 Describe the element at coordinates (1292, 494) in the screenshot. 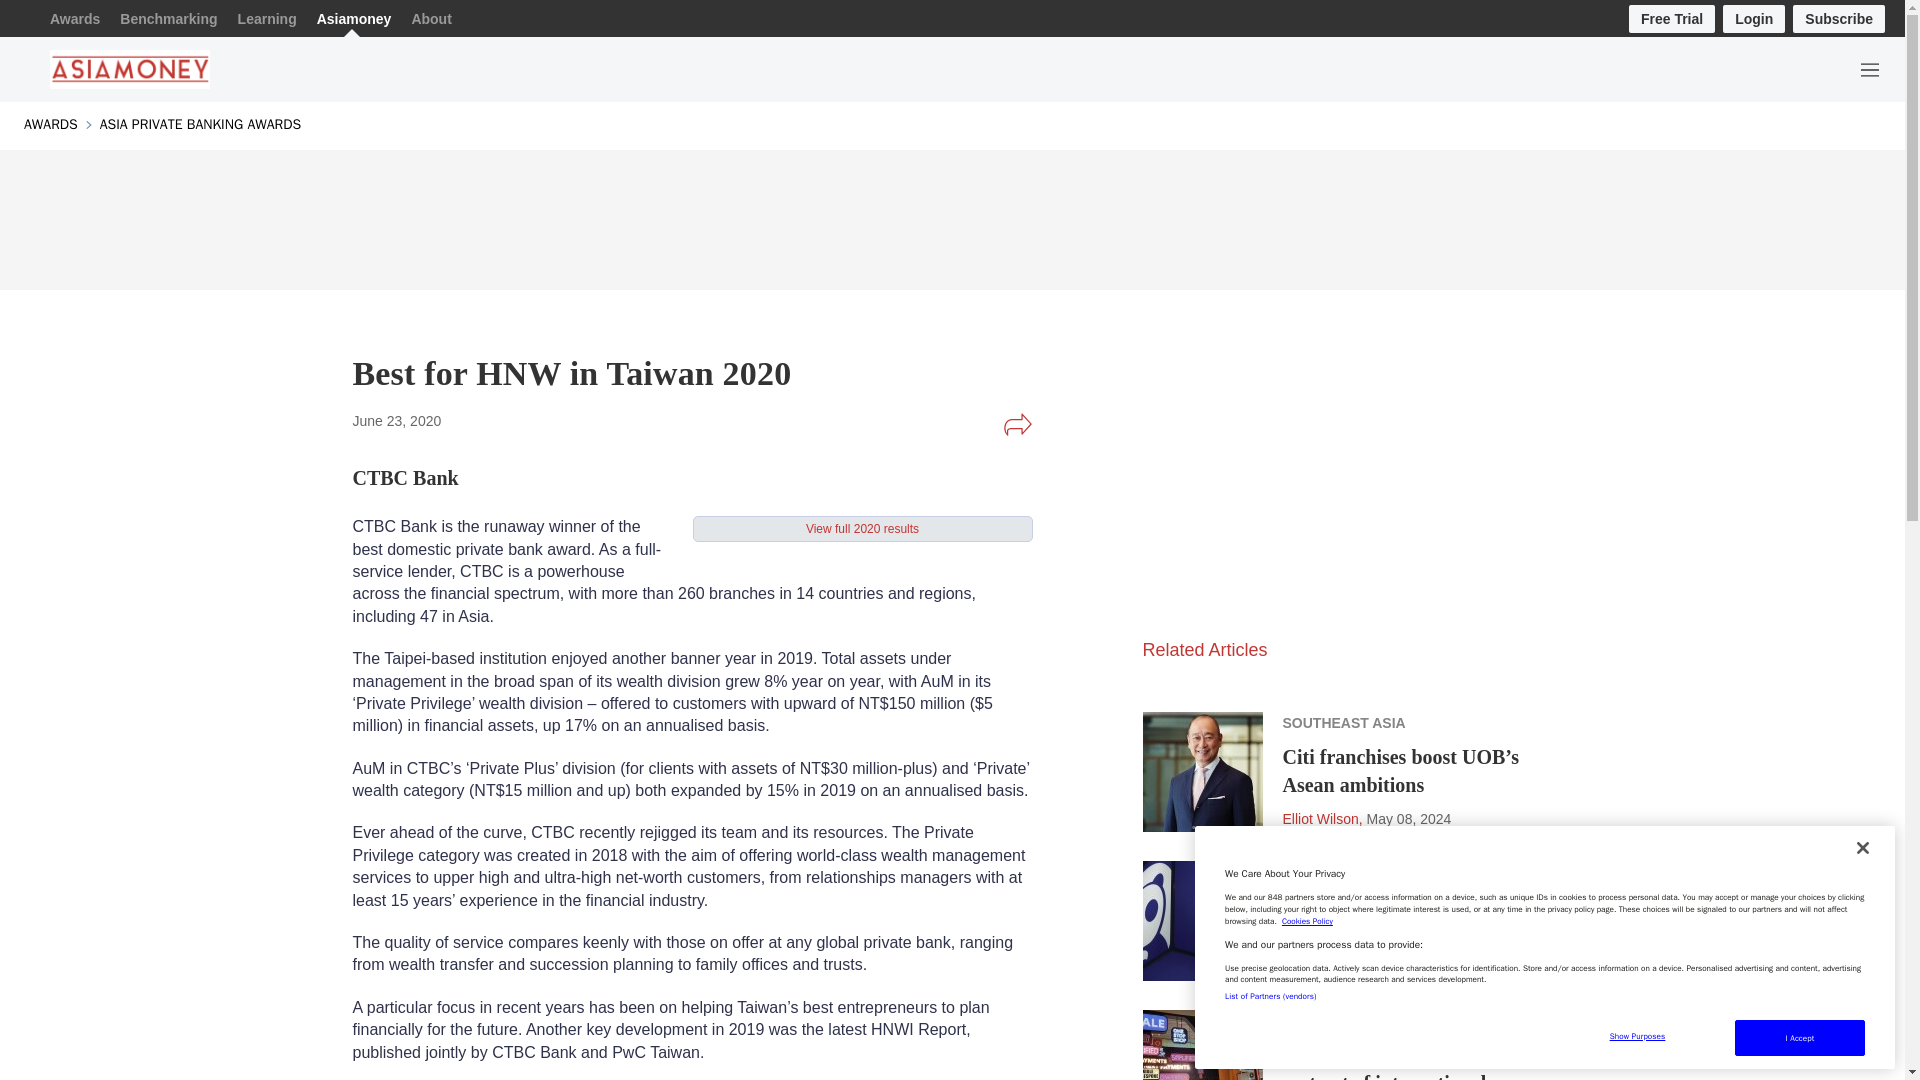

I see `3rd party ad content` at that location.